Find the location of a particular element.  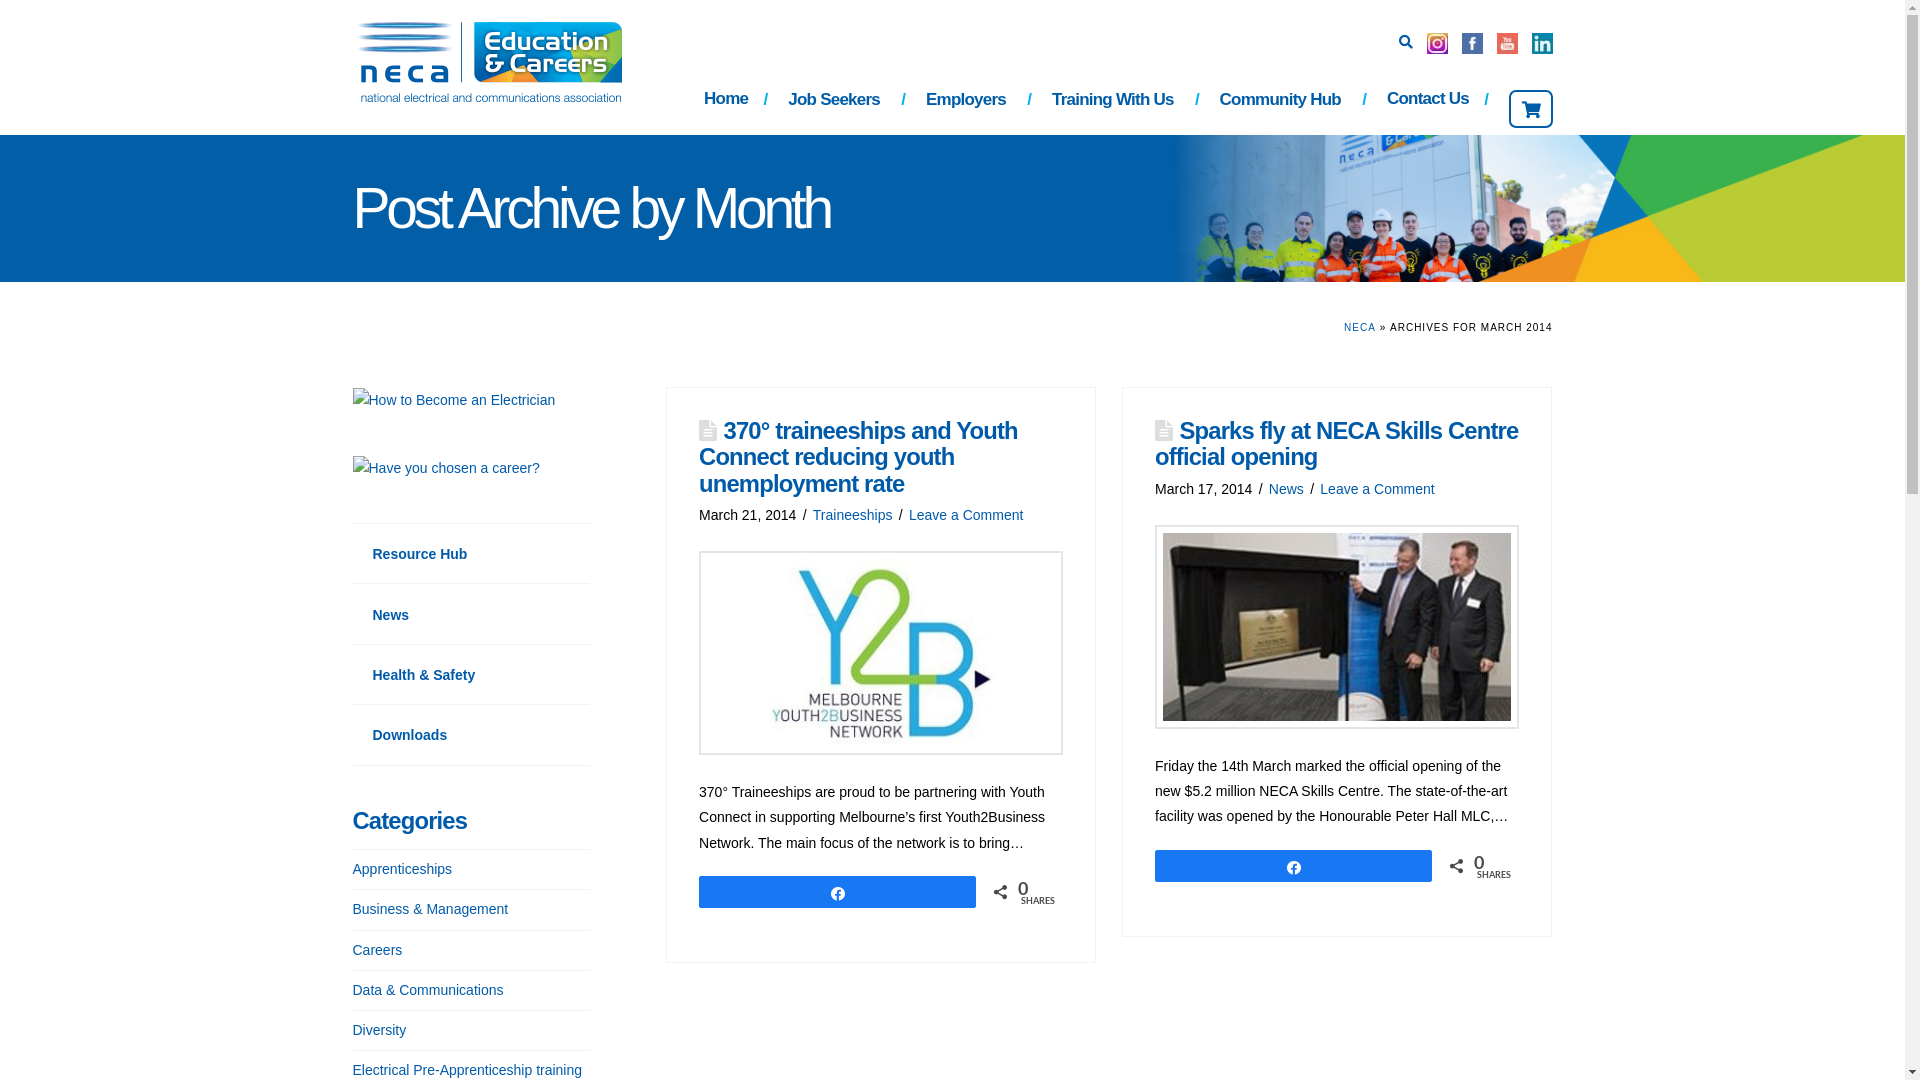

Leave a Comment is located at coordinates (1377, 488).